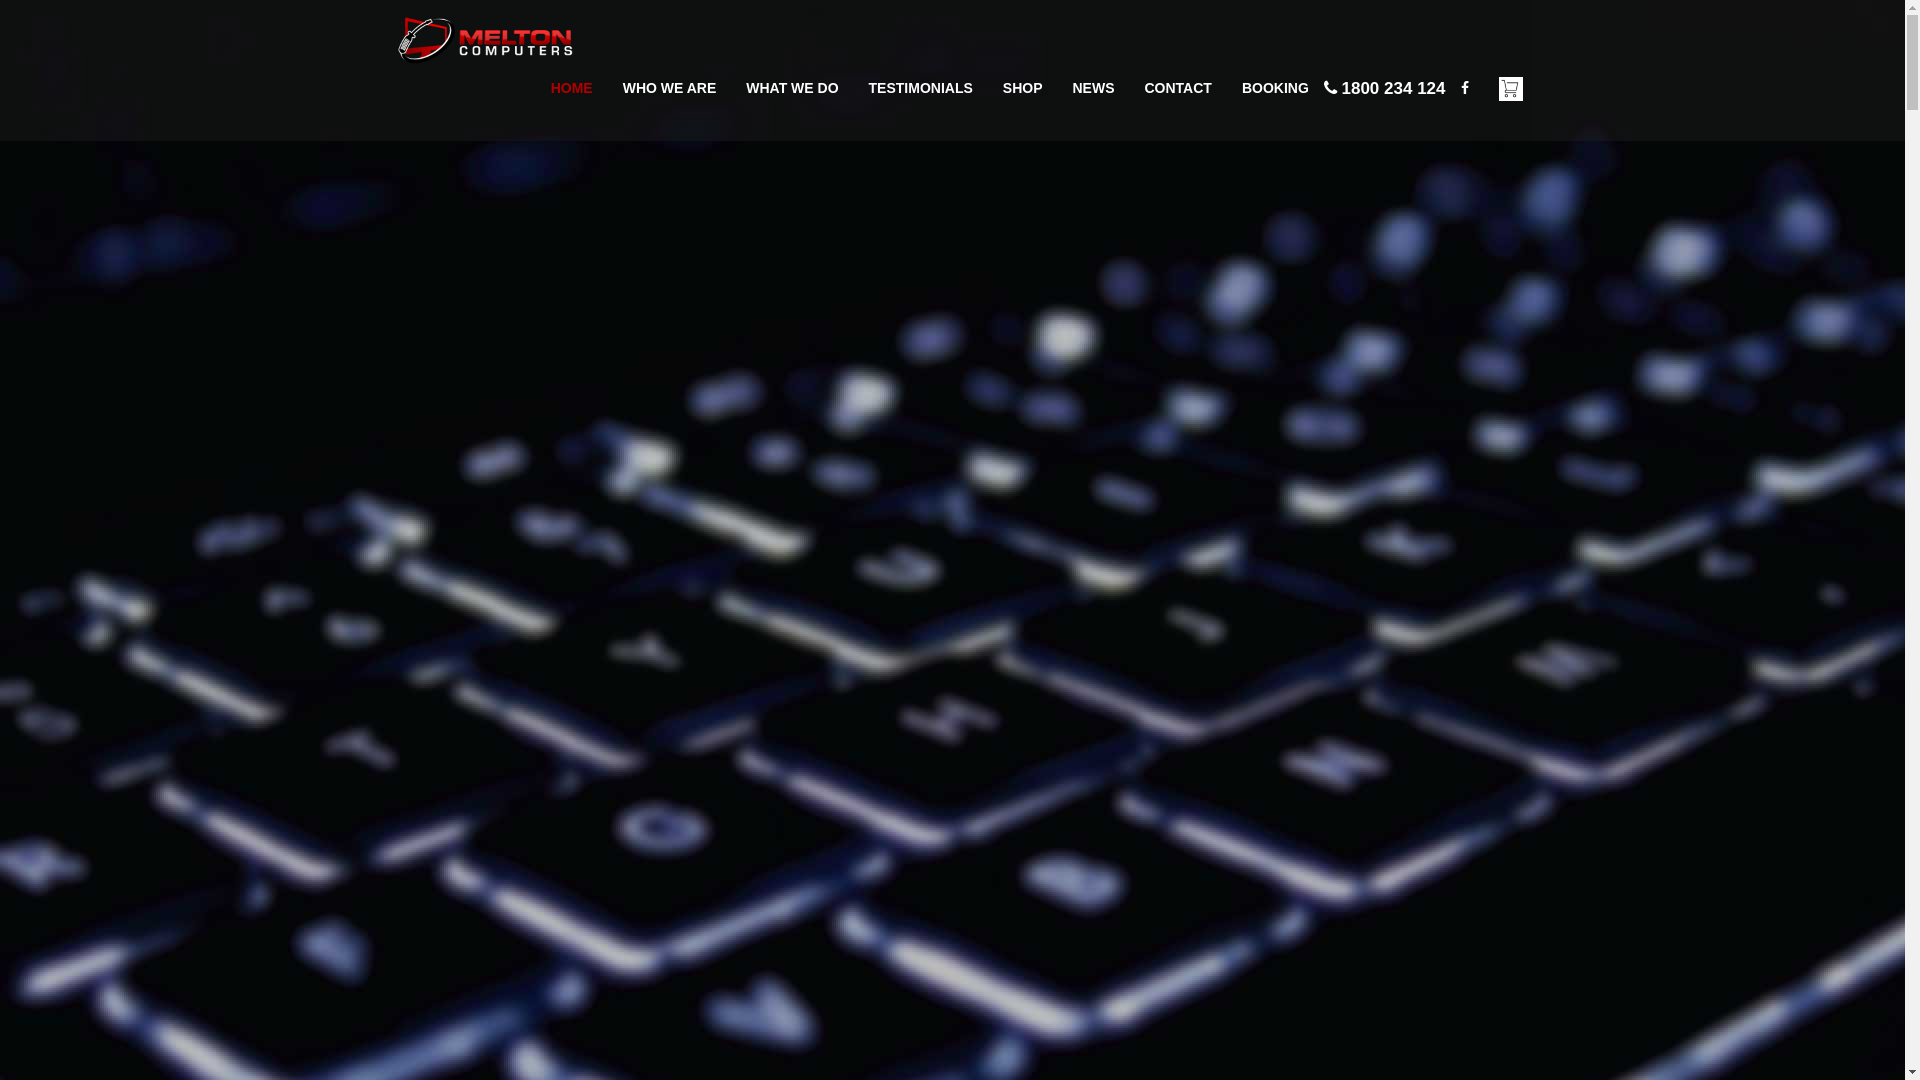 The image size is (1920, 1080). Describe the element at coordinates (1276, 88) in the screenshot. I see `BOOKING` at that location.